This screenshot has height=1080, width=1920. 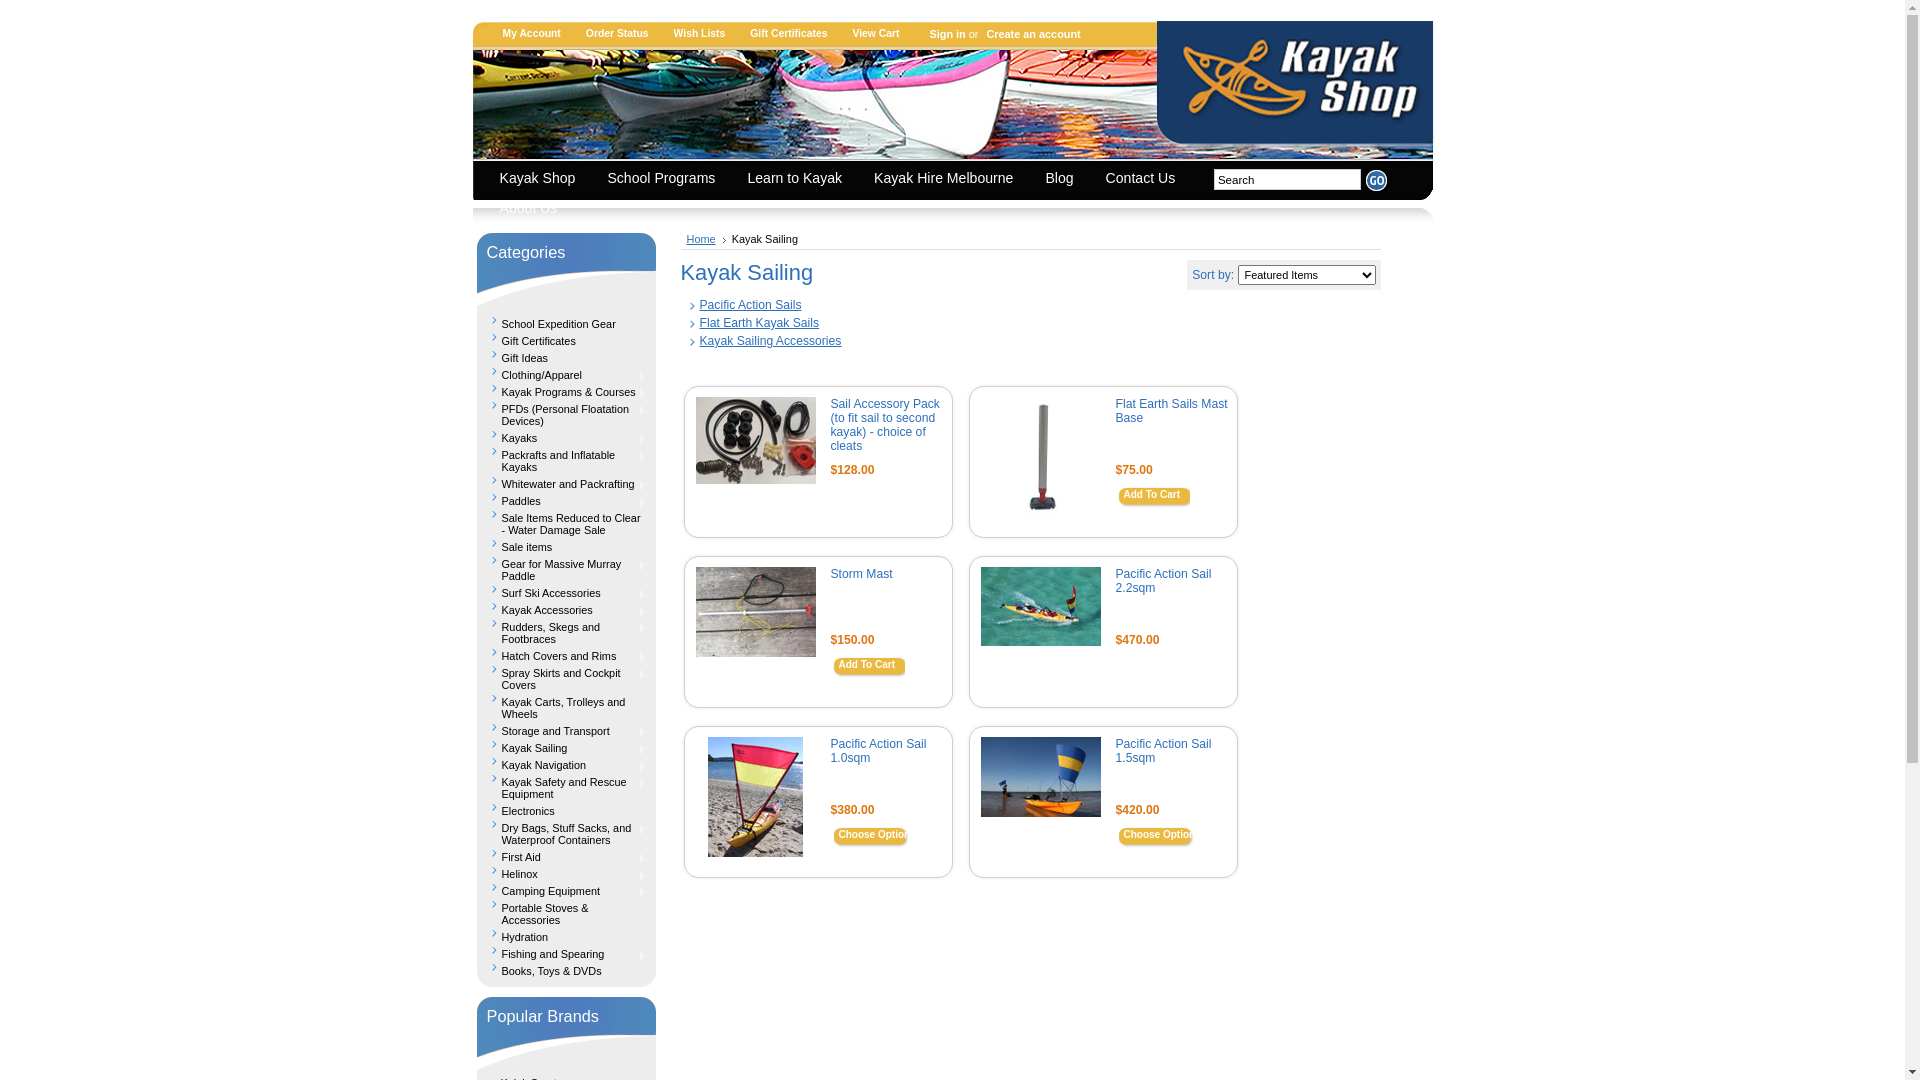 I want to click on Flat Earth Sails Mast Base, so click(x=1172, y=411).